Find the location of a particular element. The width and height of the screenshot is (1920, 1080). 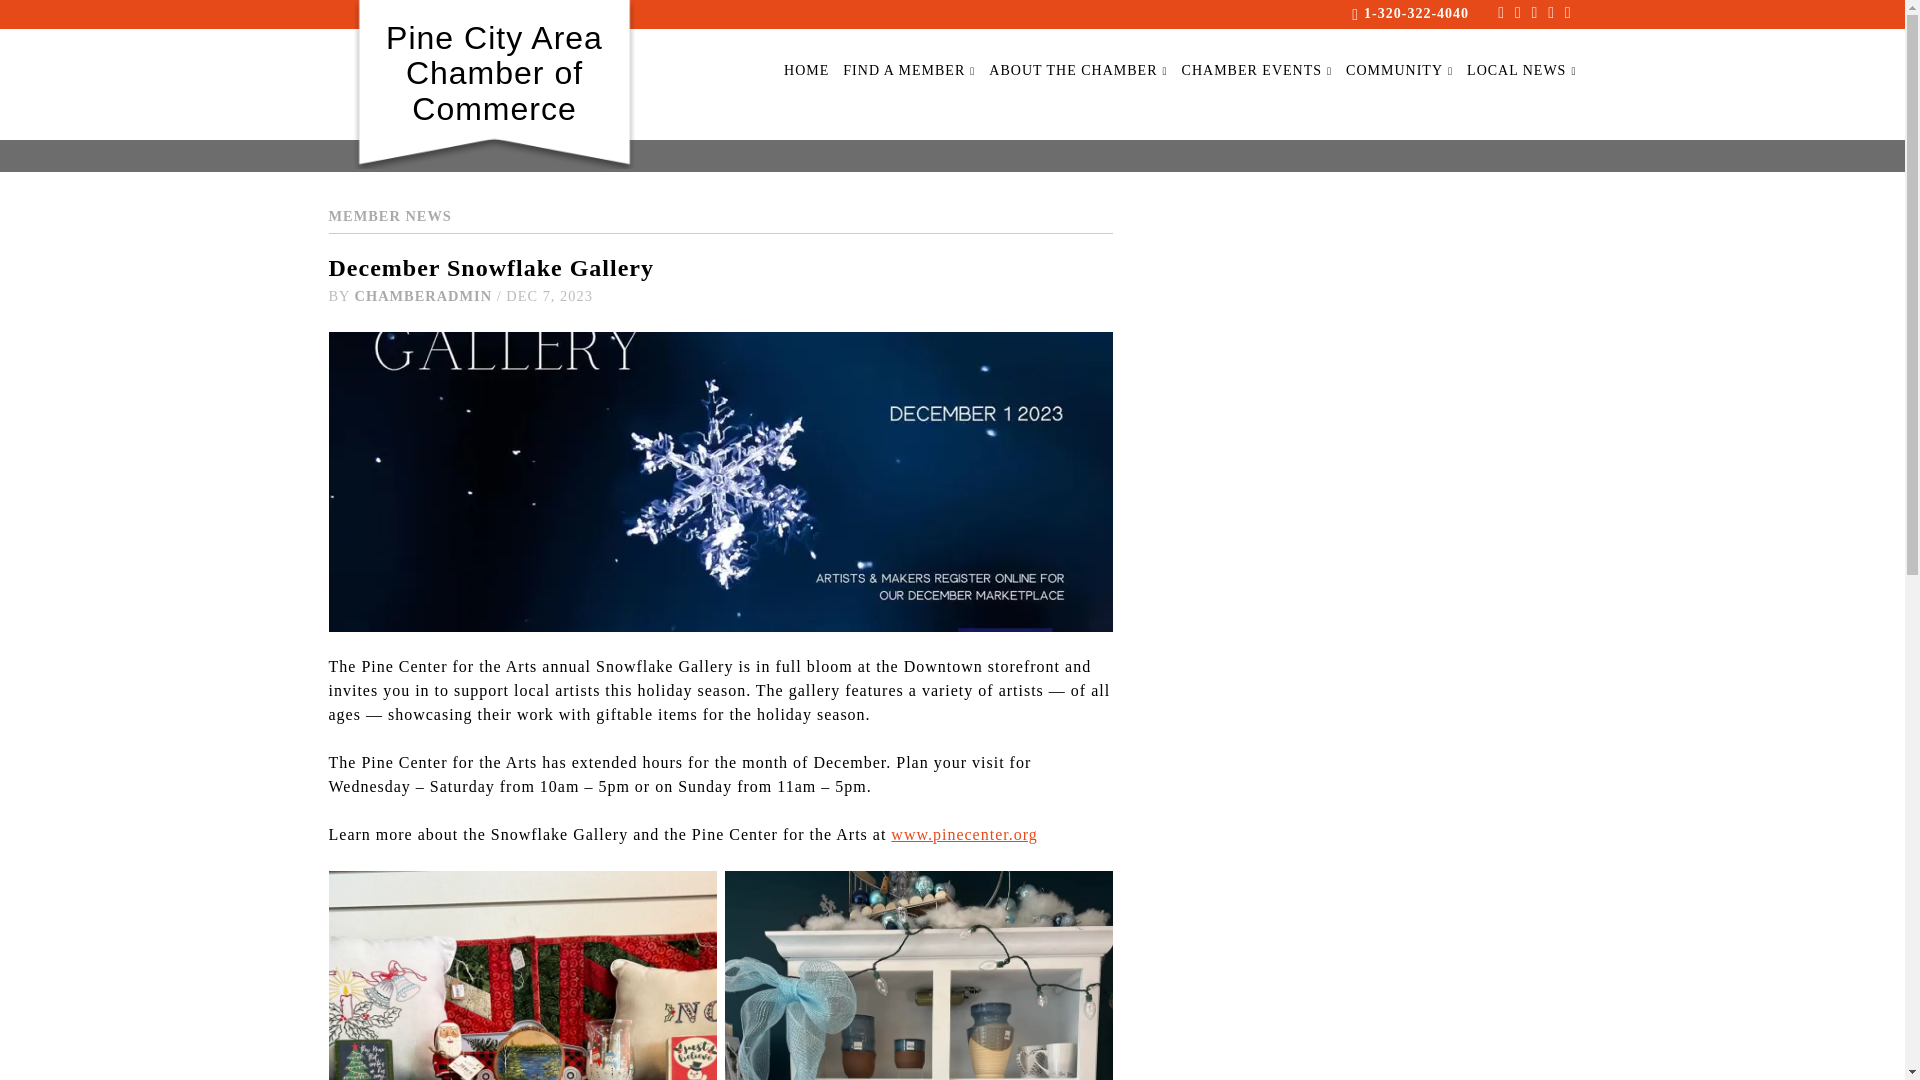

1-320-322-4040 is located at coordinates (1416, 13).